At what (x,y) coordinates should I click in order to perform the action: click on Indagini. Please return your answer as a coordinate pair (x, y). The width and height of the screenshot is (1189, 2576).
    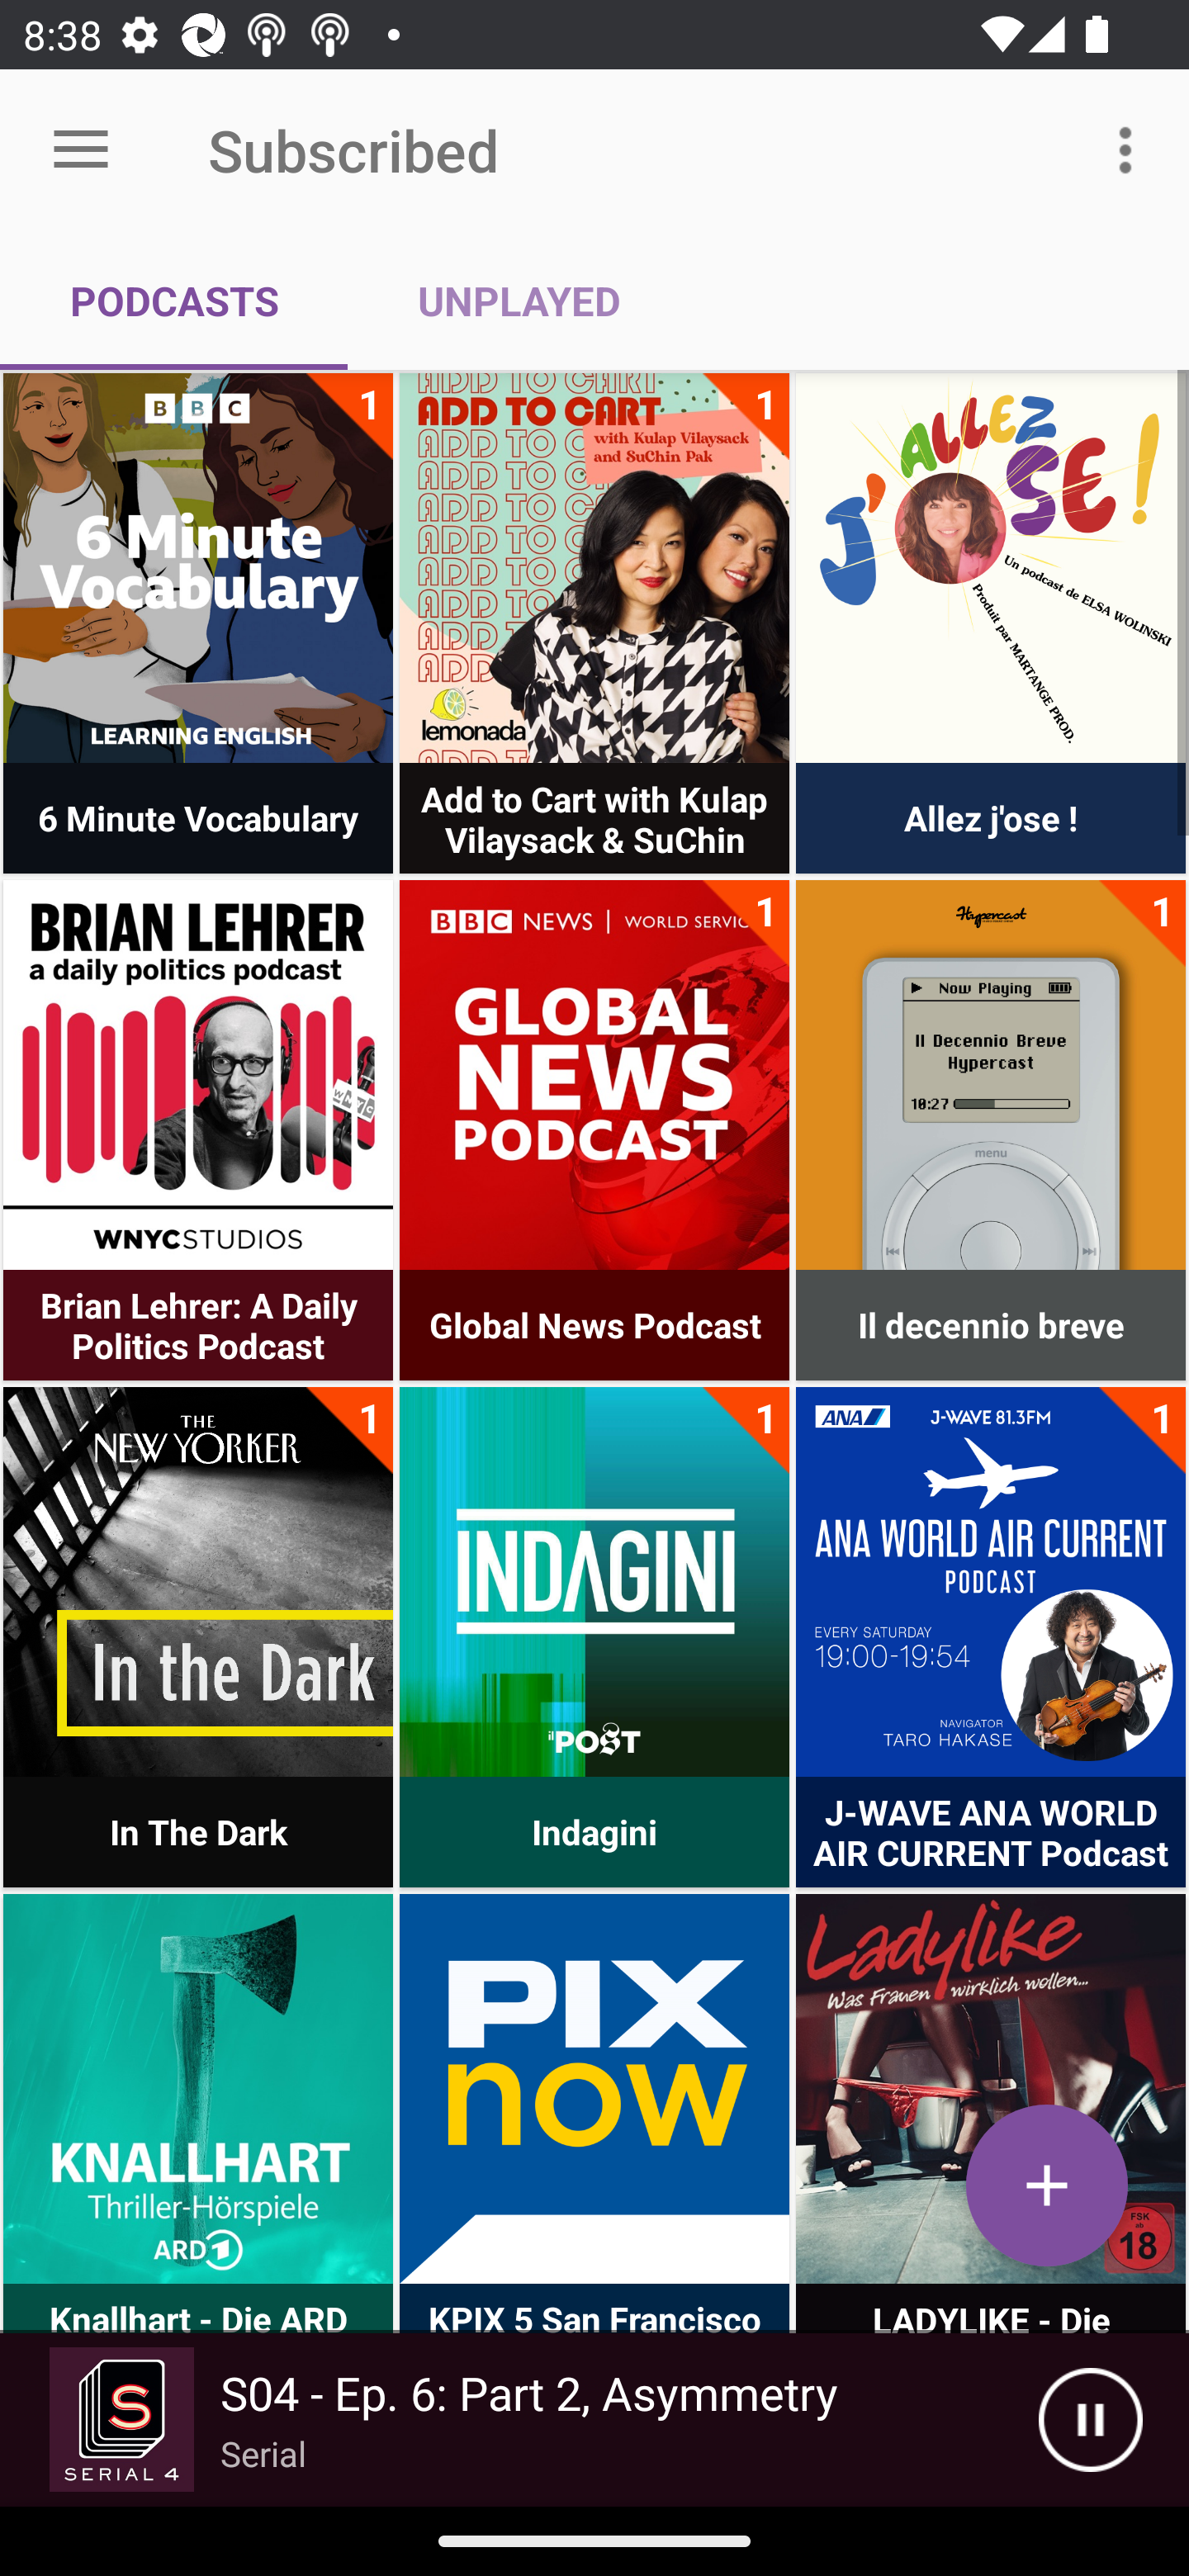
    Looking at the image, I should click on (594, 1581).